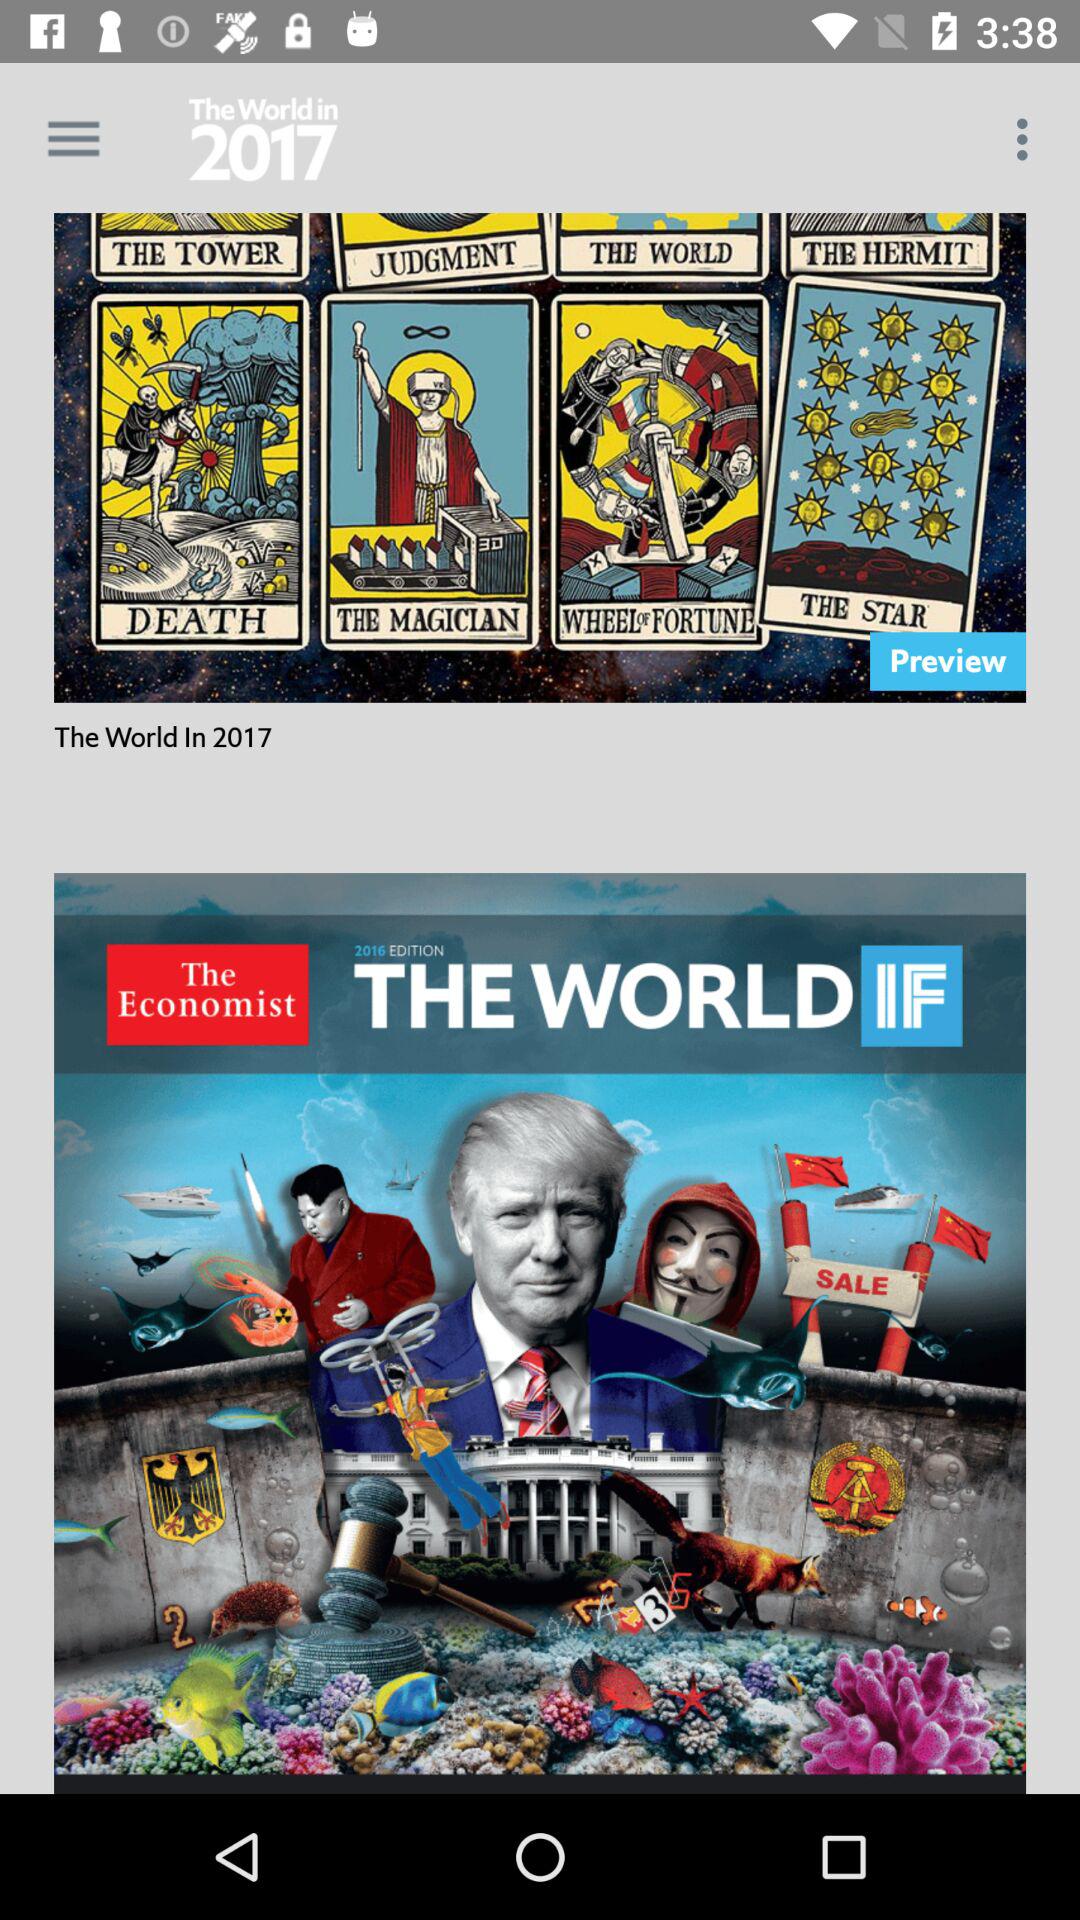 This screenshot has width=1080, height=1920. I want to click on turn off the item at the top right corner, so click(1028, 139).